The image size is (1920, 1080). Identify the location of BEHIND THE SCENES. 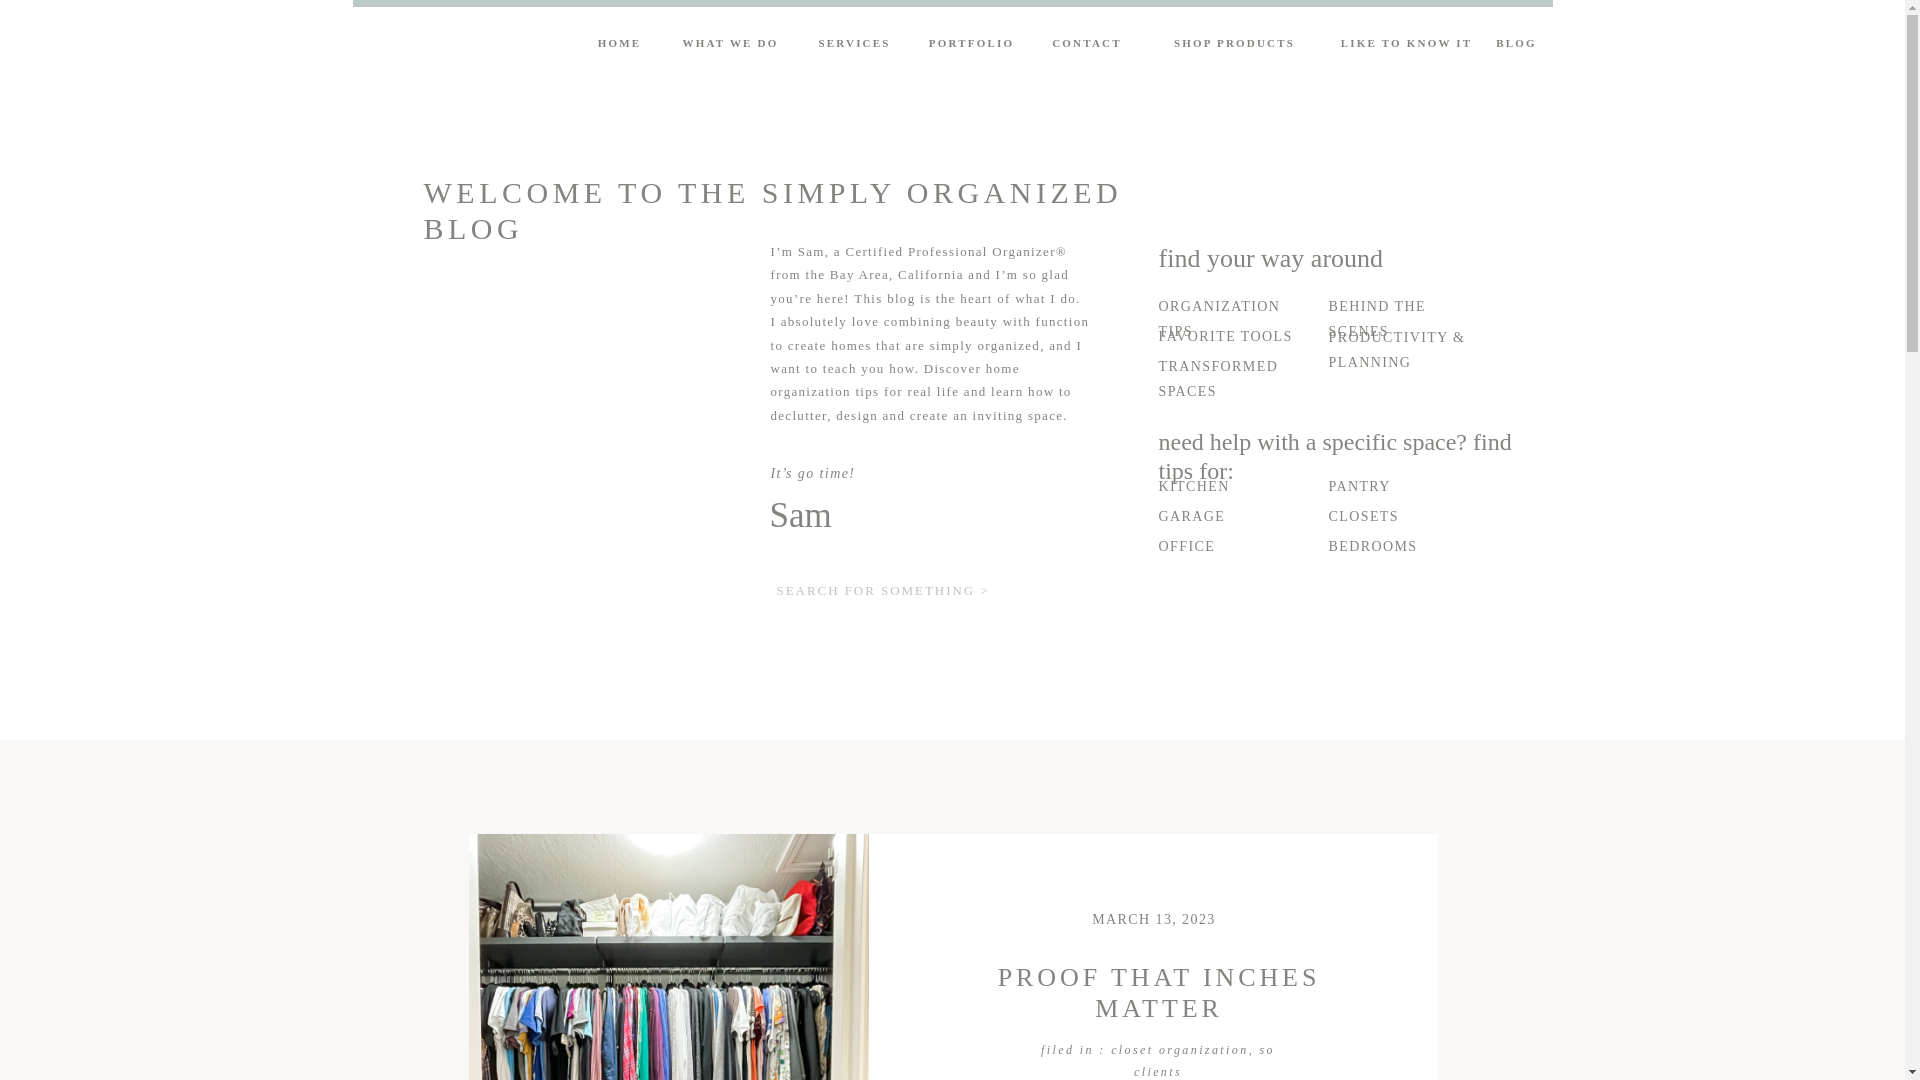
(1406, 304).